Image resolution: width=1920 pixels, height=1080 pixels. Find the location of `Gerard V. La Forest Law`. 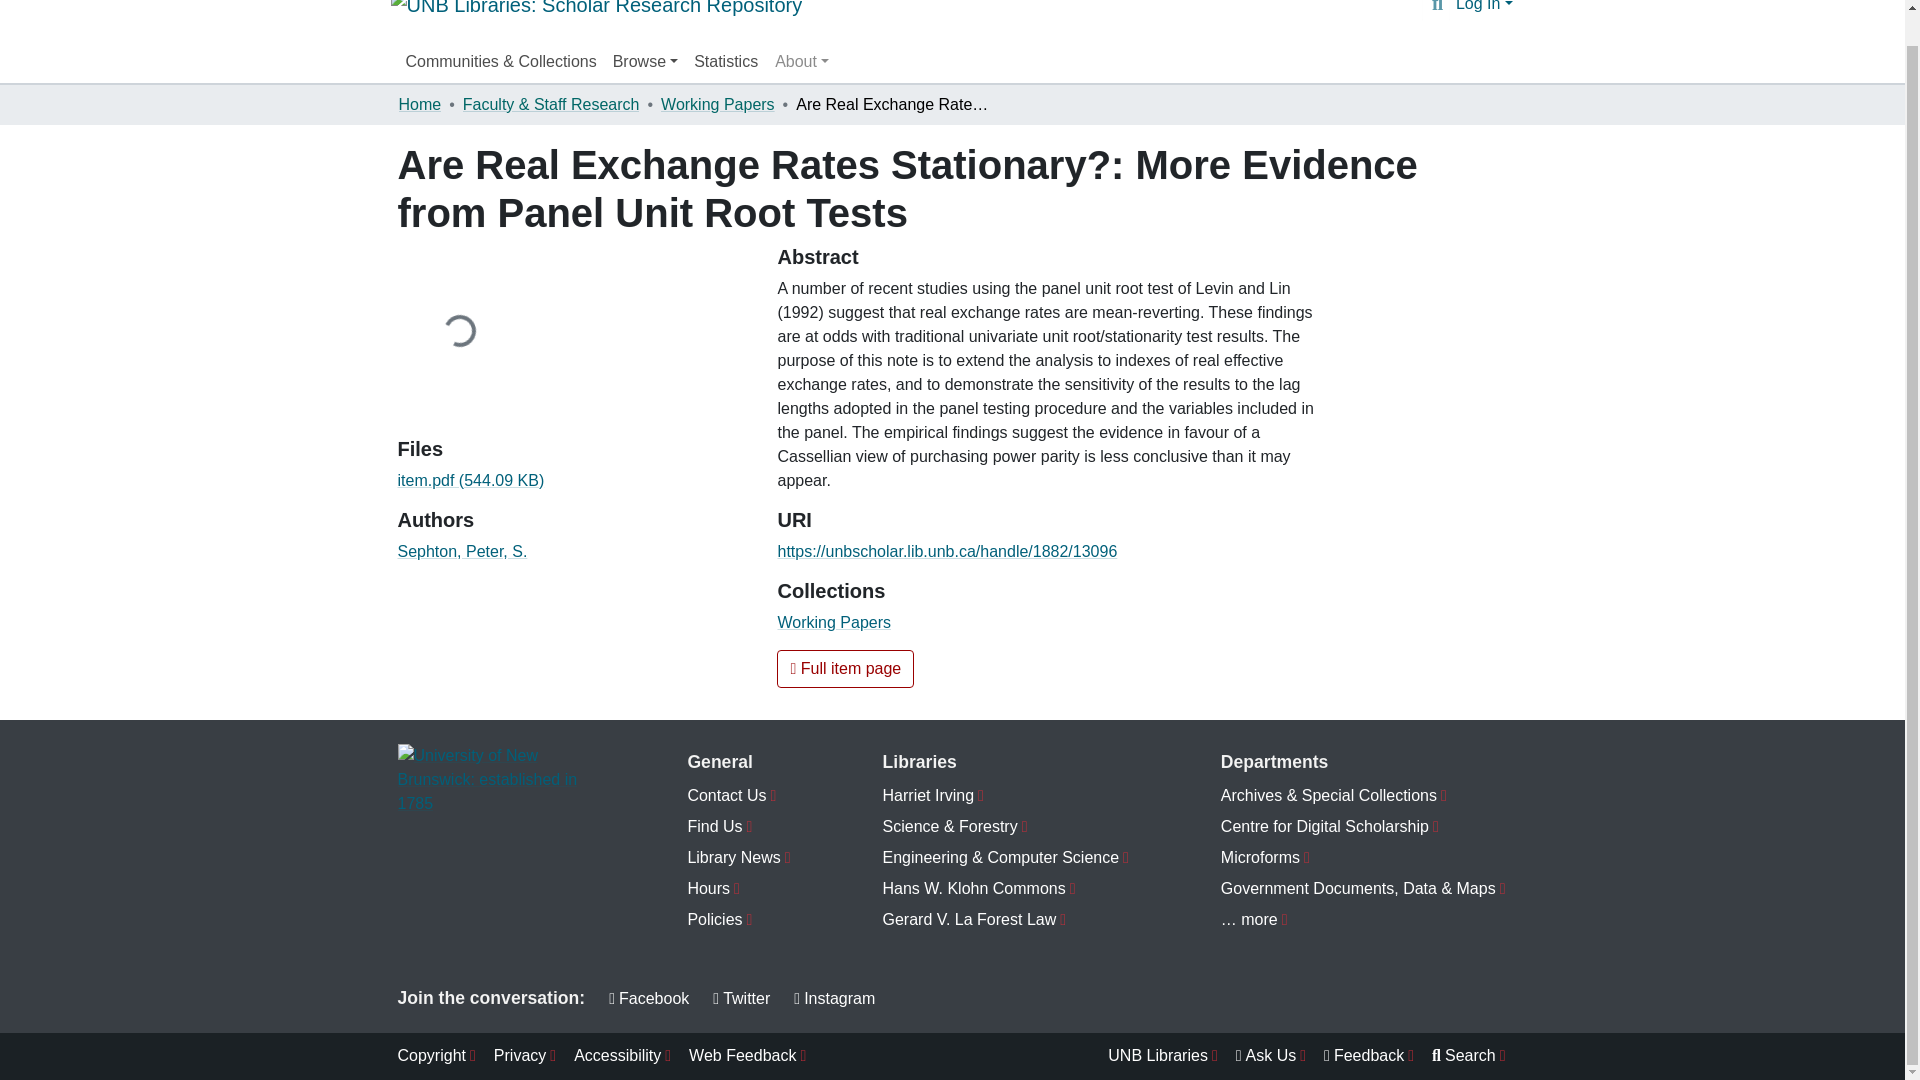

Gerard V. La Forest Law is located at coordinates (1006, 920).